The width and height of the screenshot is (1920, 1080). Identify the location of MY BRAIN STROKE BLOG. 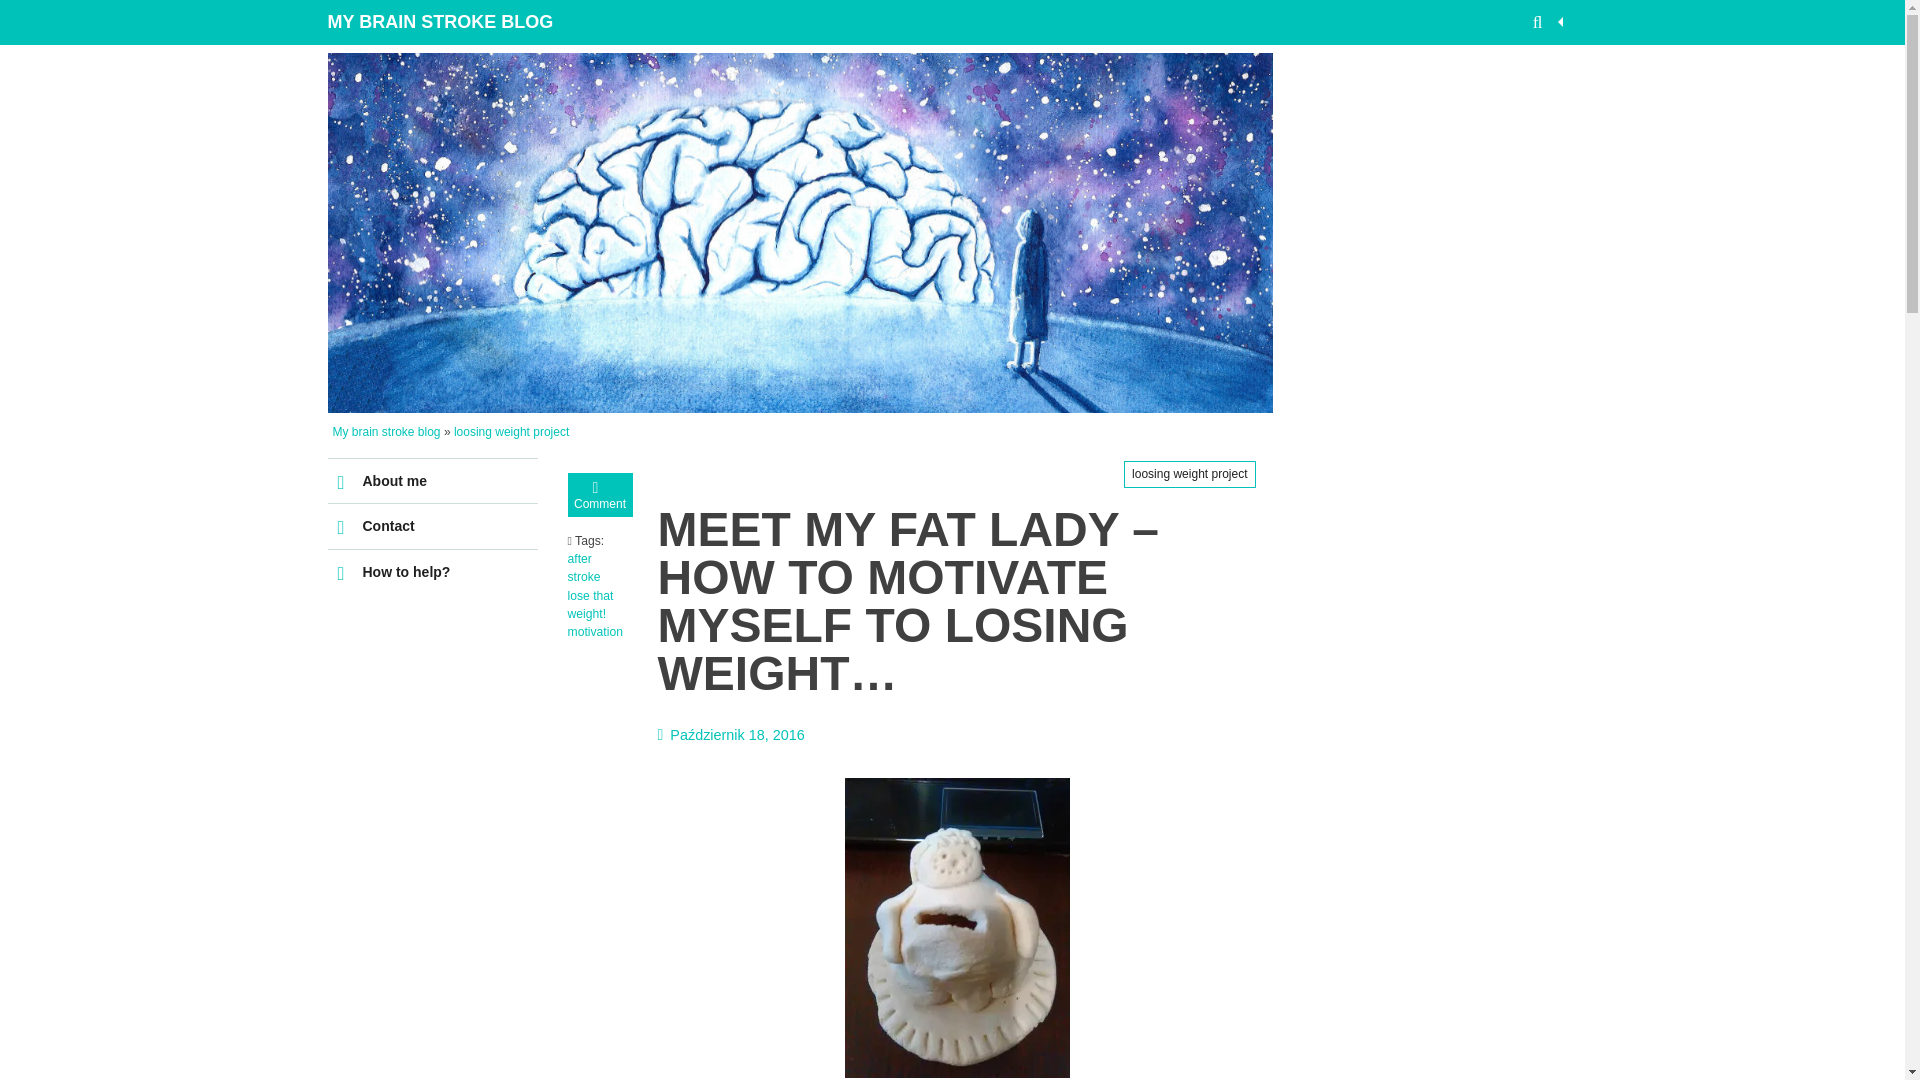
(442, 22).